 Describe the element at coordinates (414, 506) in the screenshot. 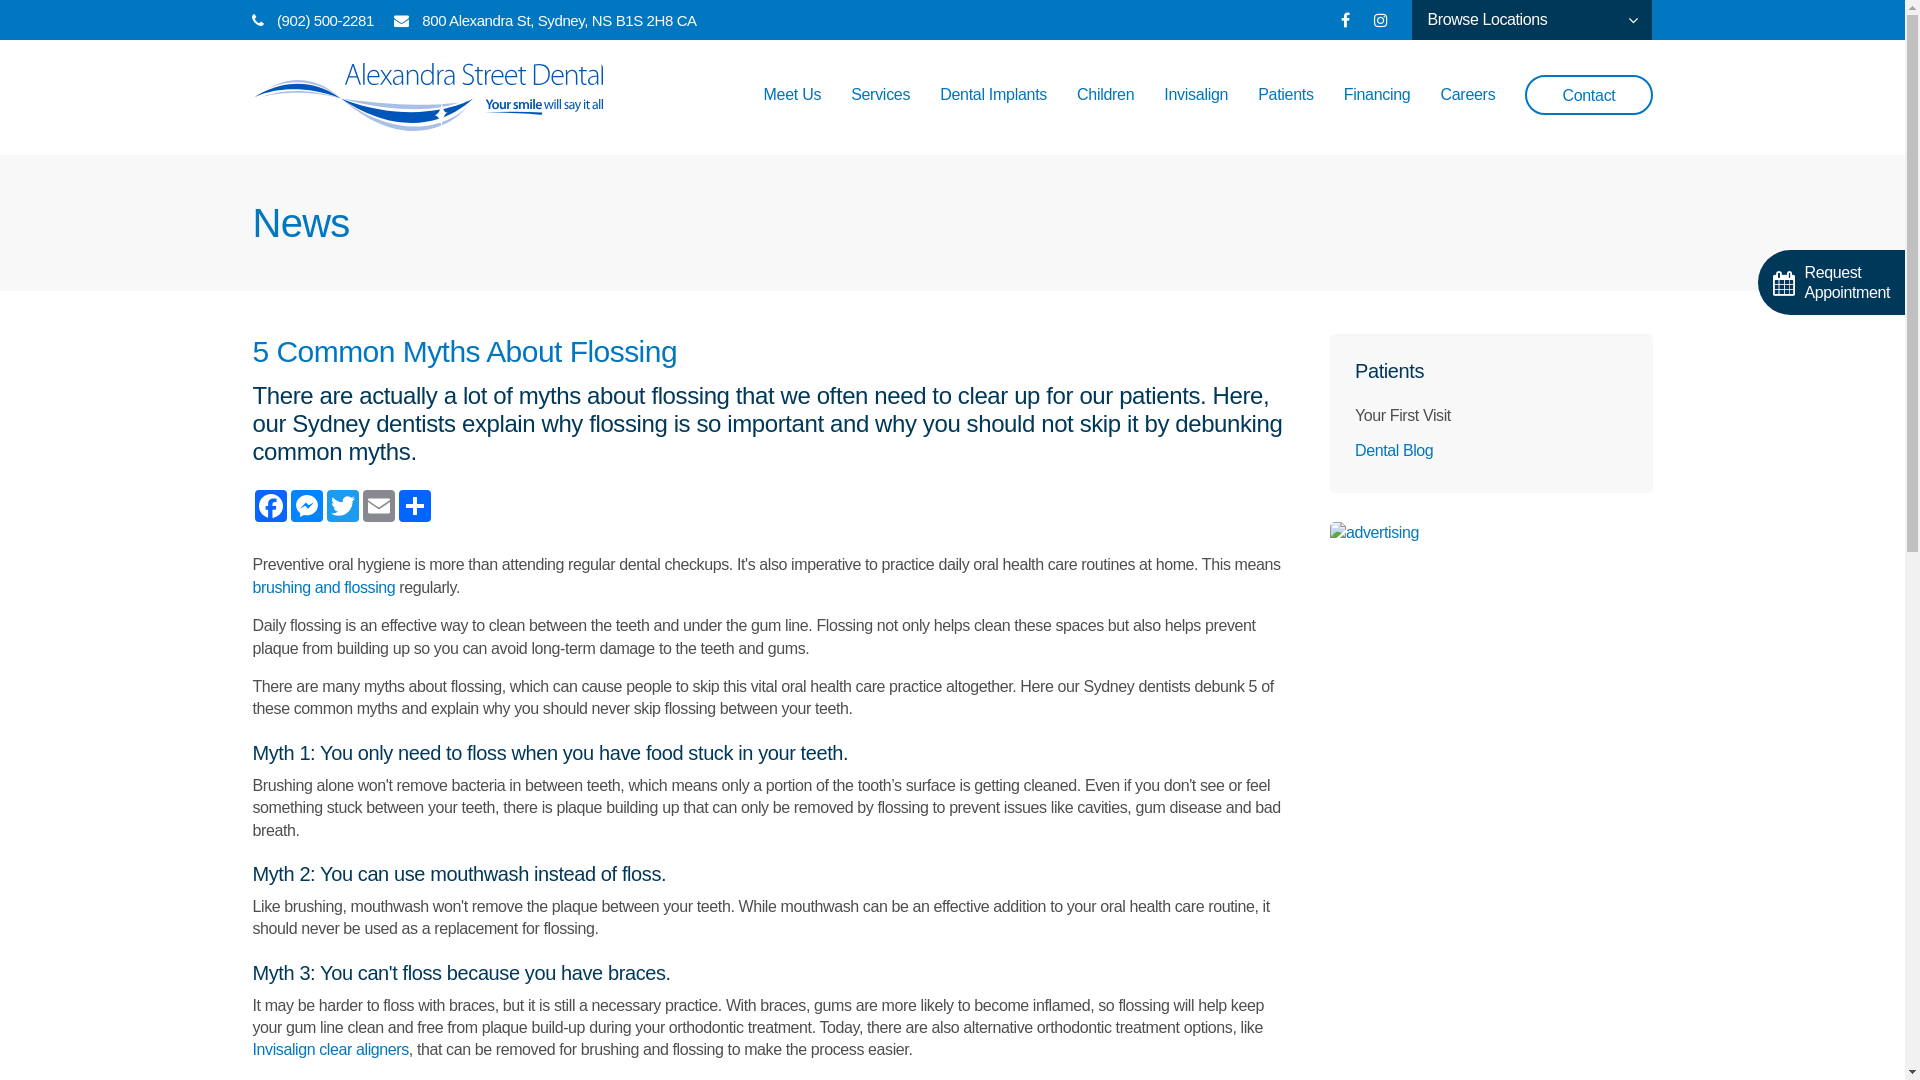

I see `Share` at that location.